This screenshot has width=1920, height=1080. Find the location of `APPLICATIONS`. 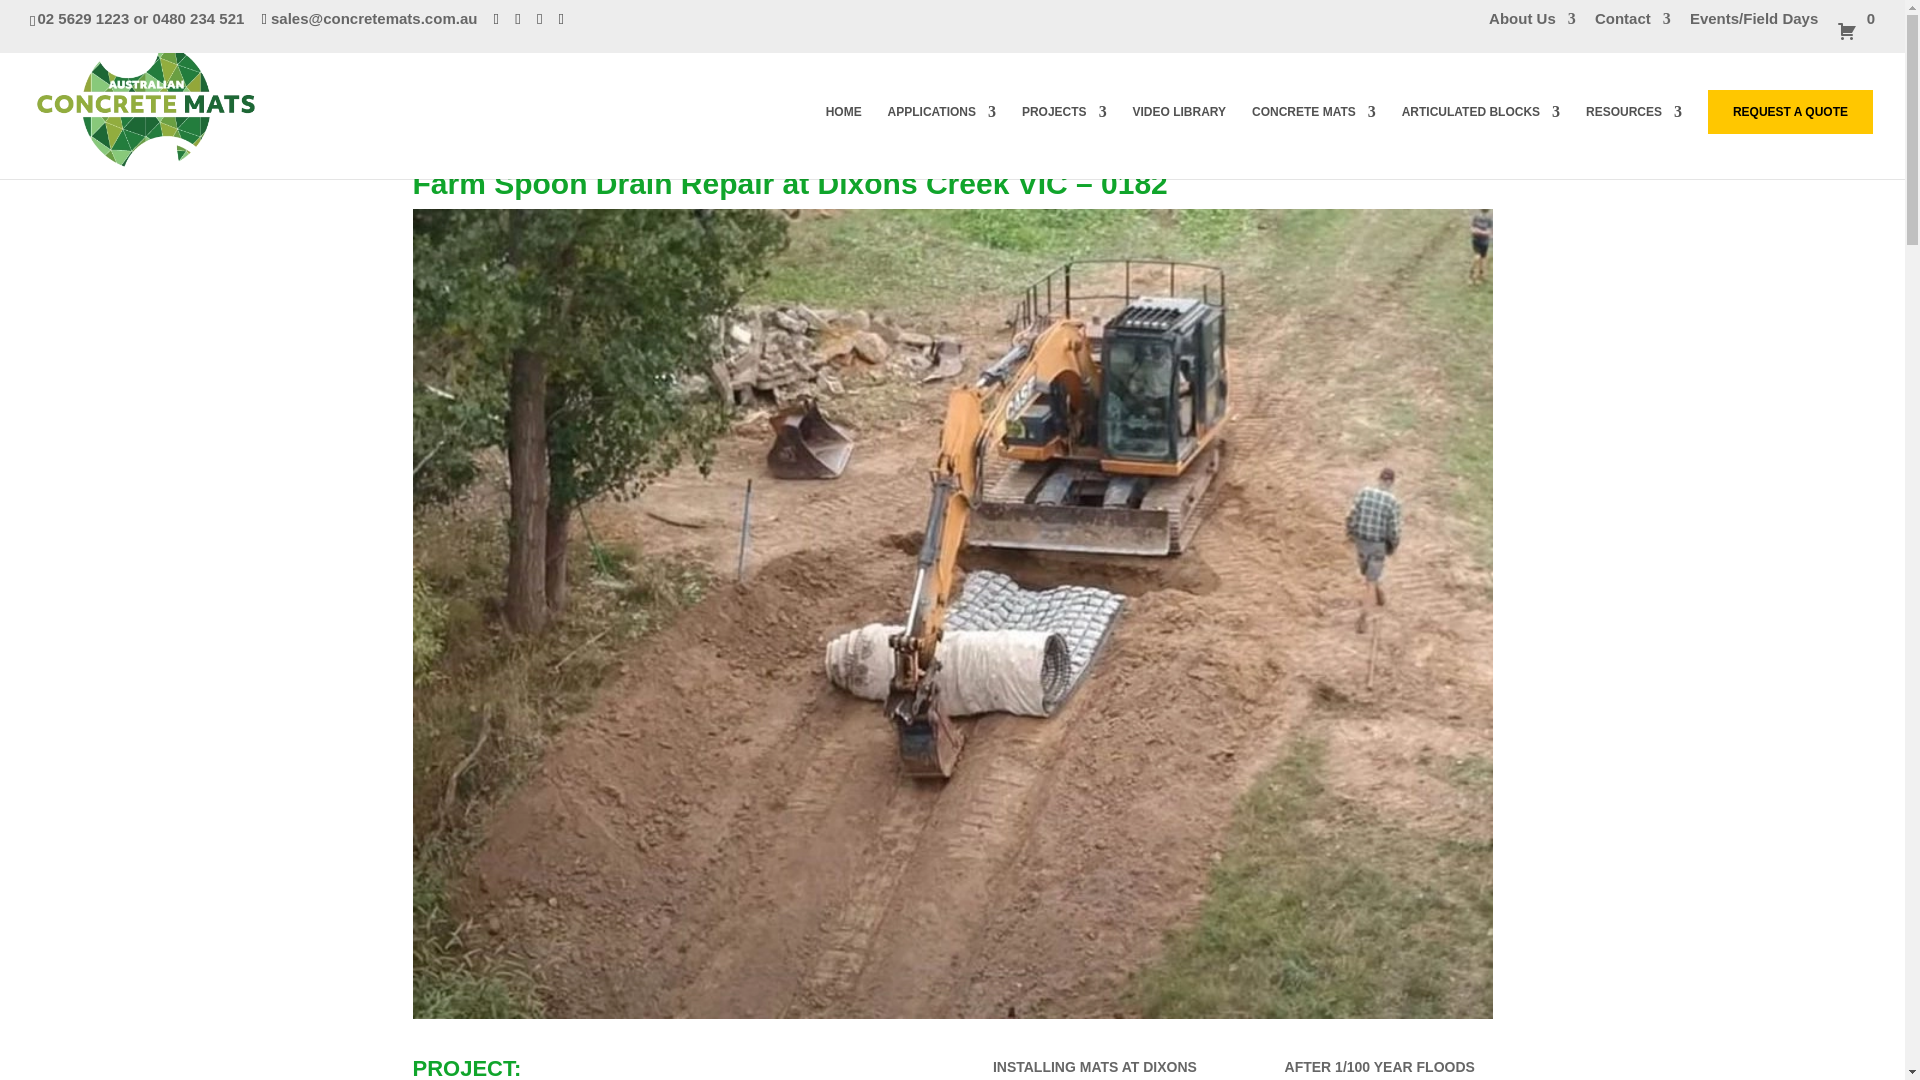

APPLICATIONS is located at coordinates (942, 142).